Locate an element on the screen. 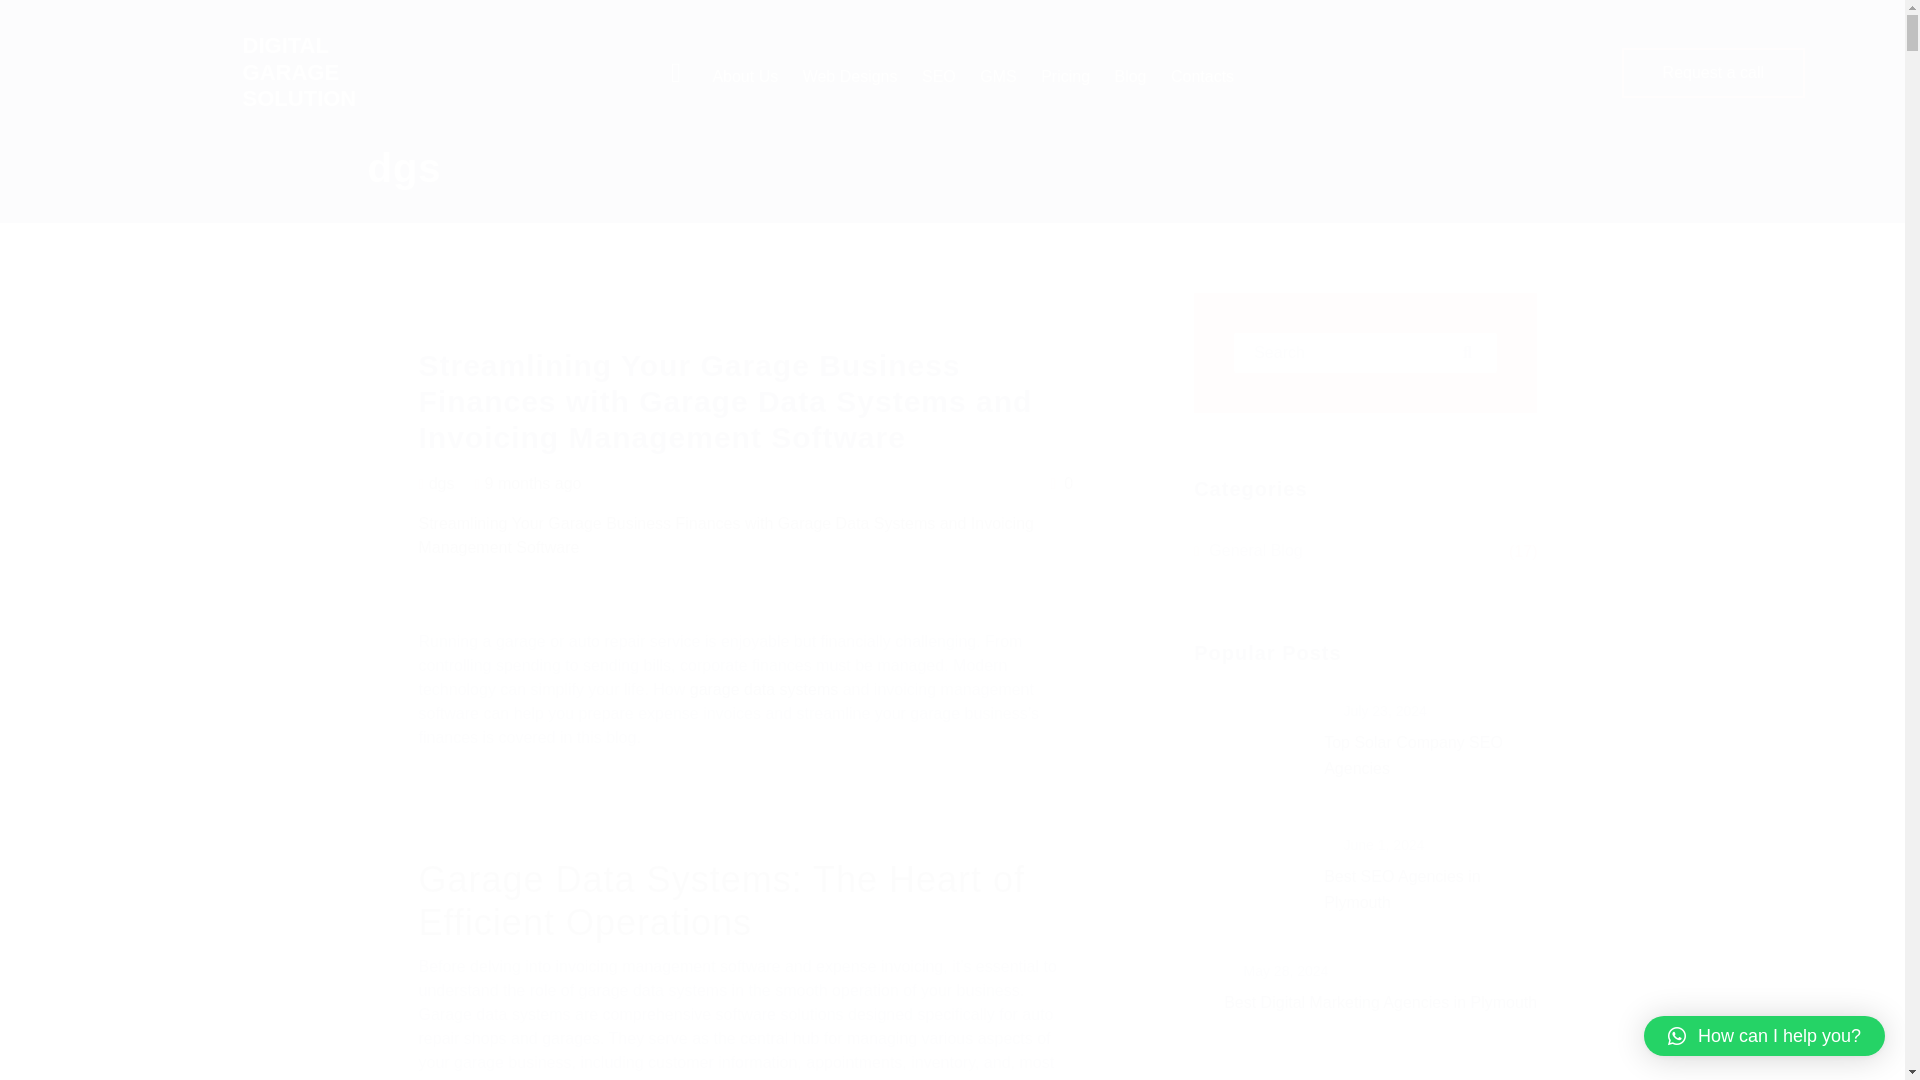 This screenshot has width=1920, height=1080. Request a call is located at coordinates (1713, 72).